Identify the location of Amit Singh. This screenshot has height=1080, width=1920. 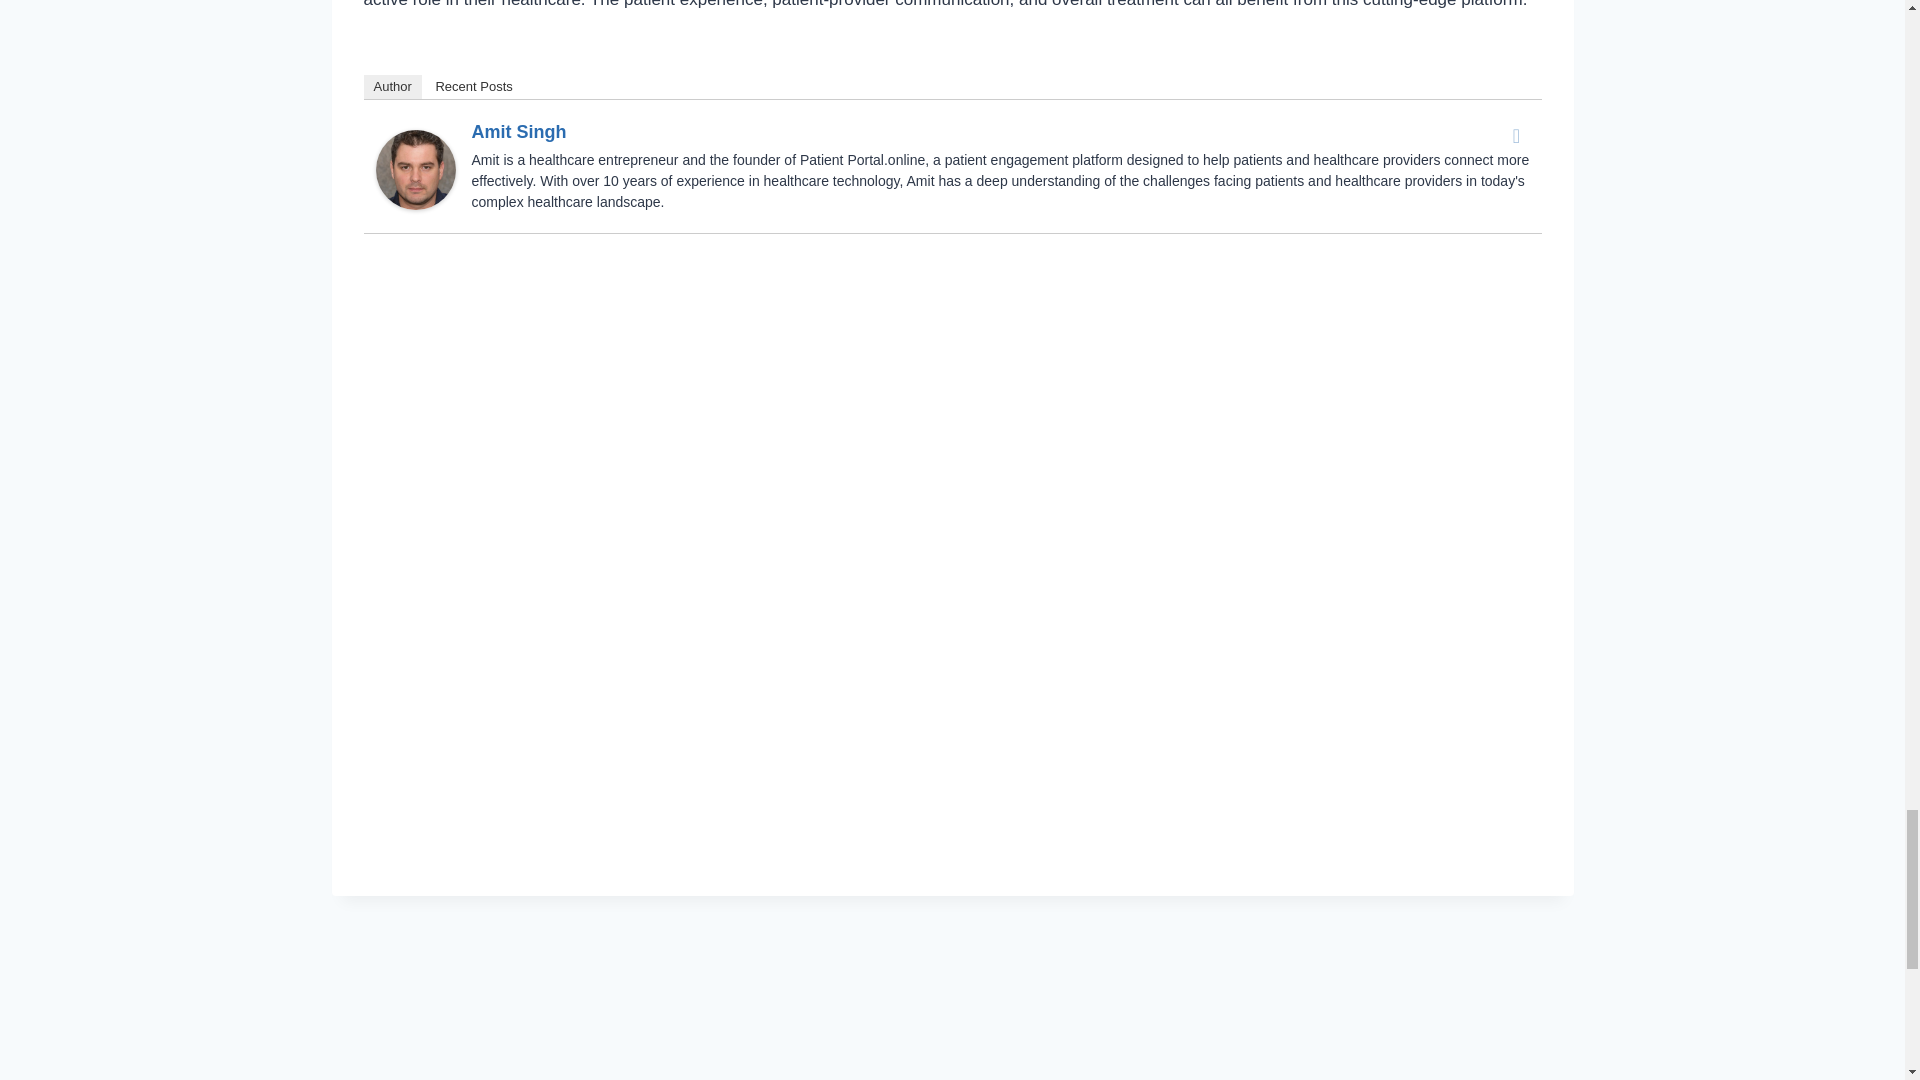
(519, 132).